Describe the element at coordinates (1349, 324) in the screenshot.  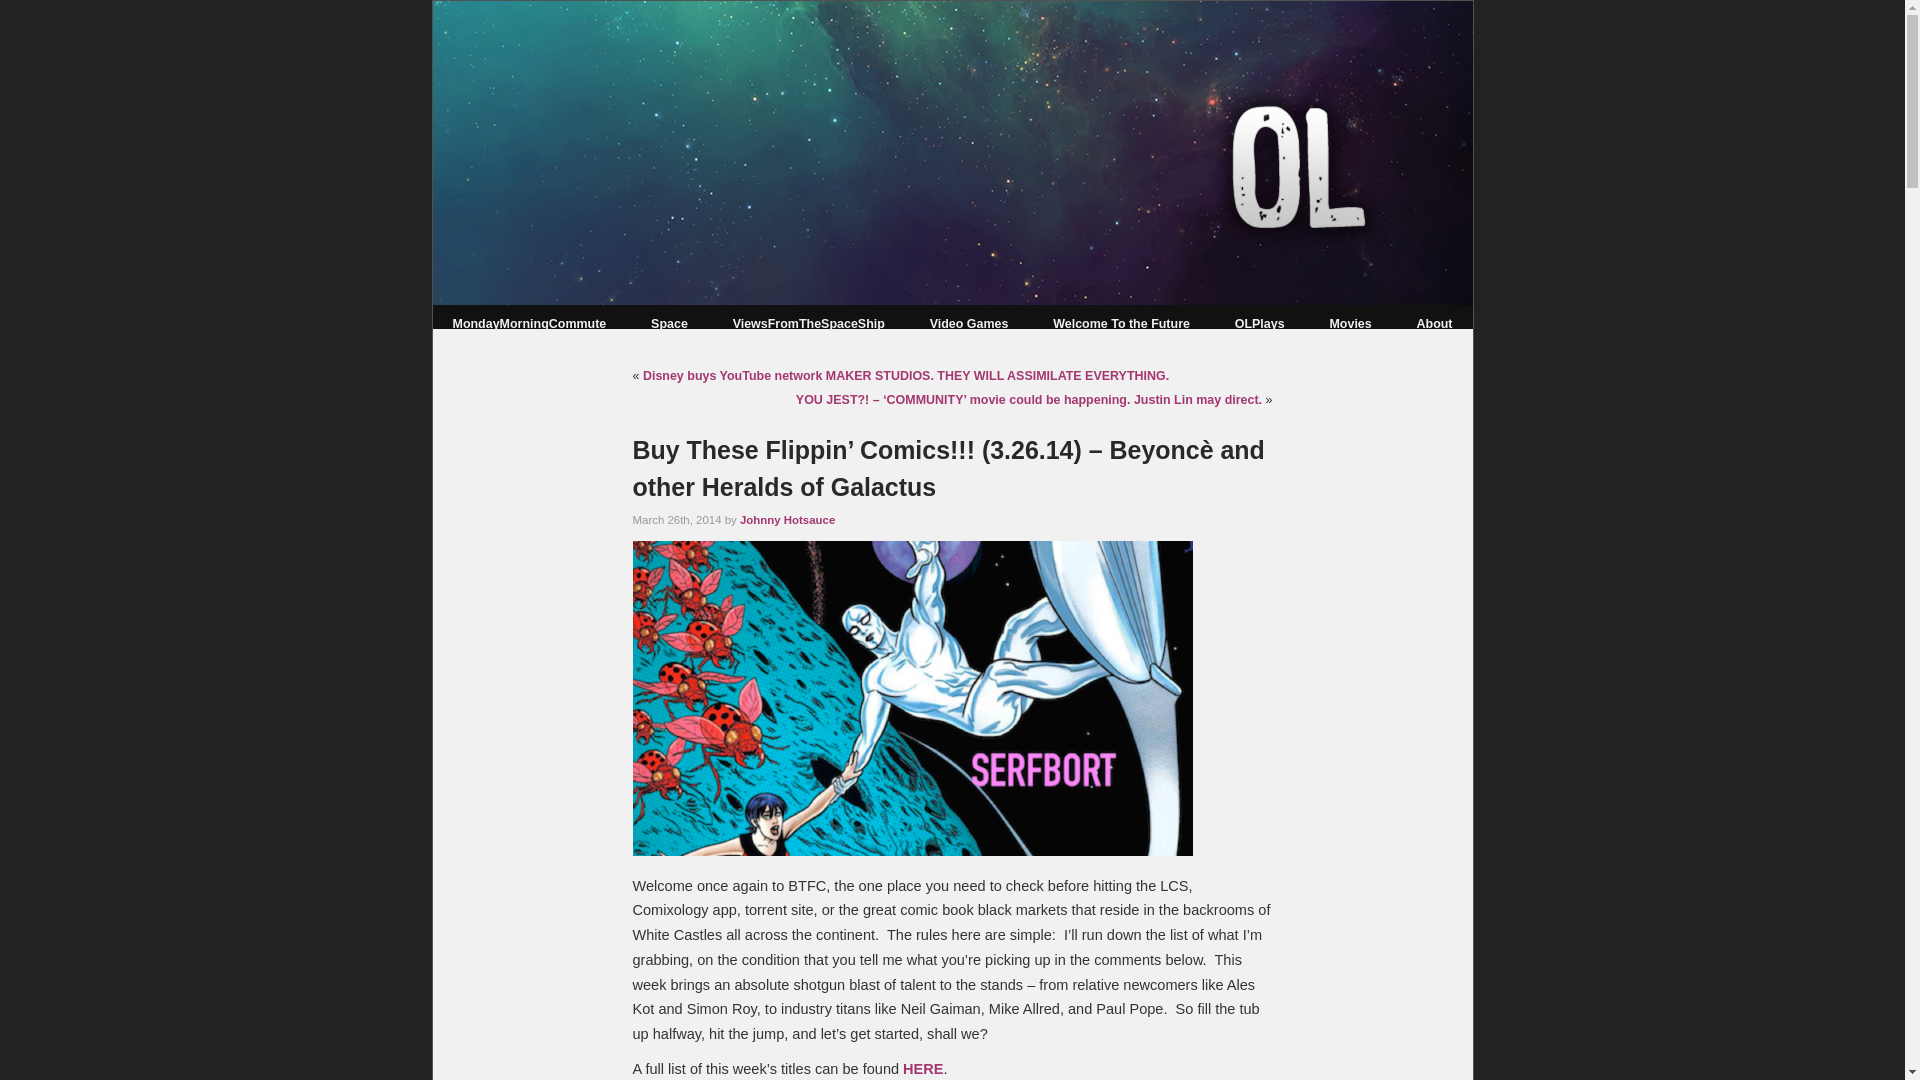
I see `Movies` at that location.